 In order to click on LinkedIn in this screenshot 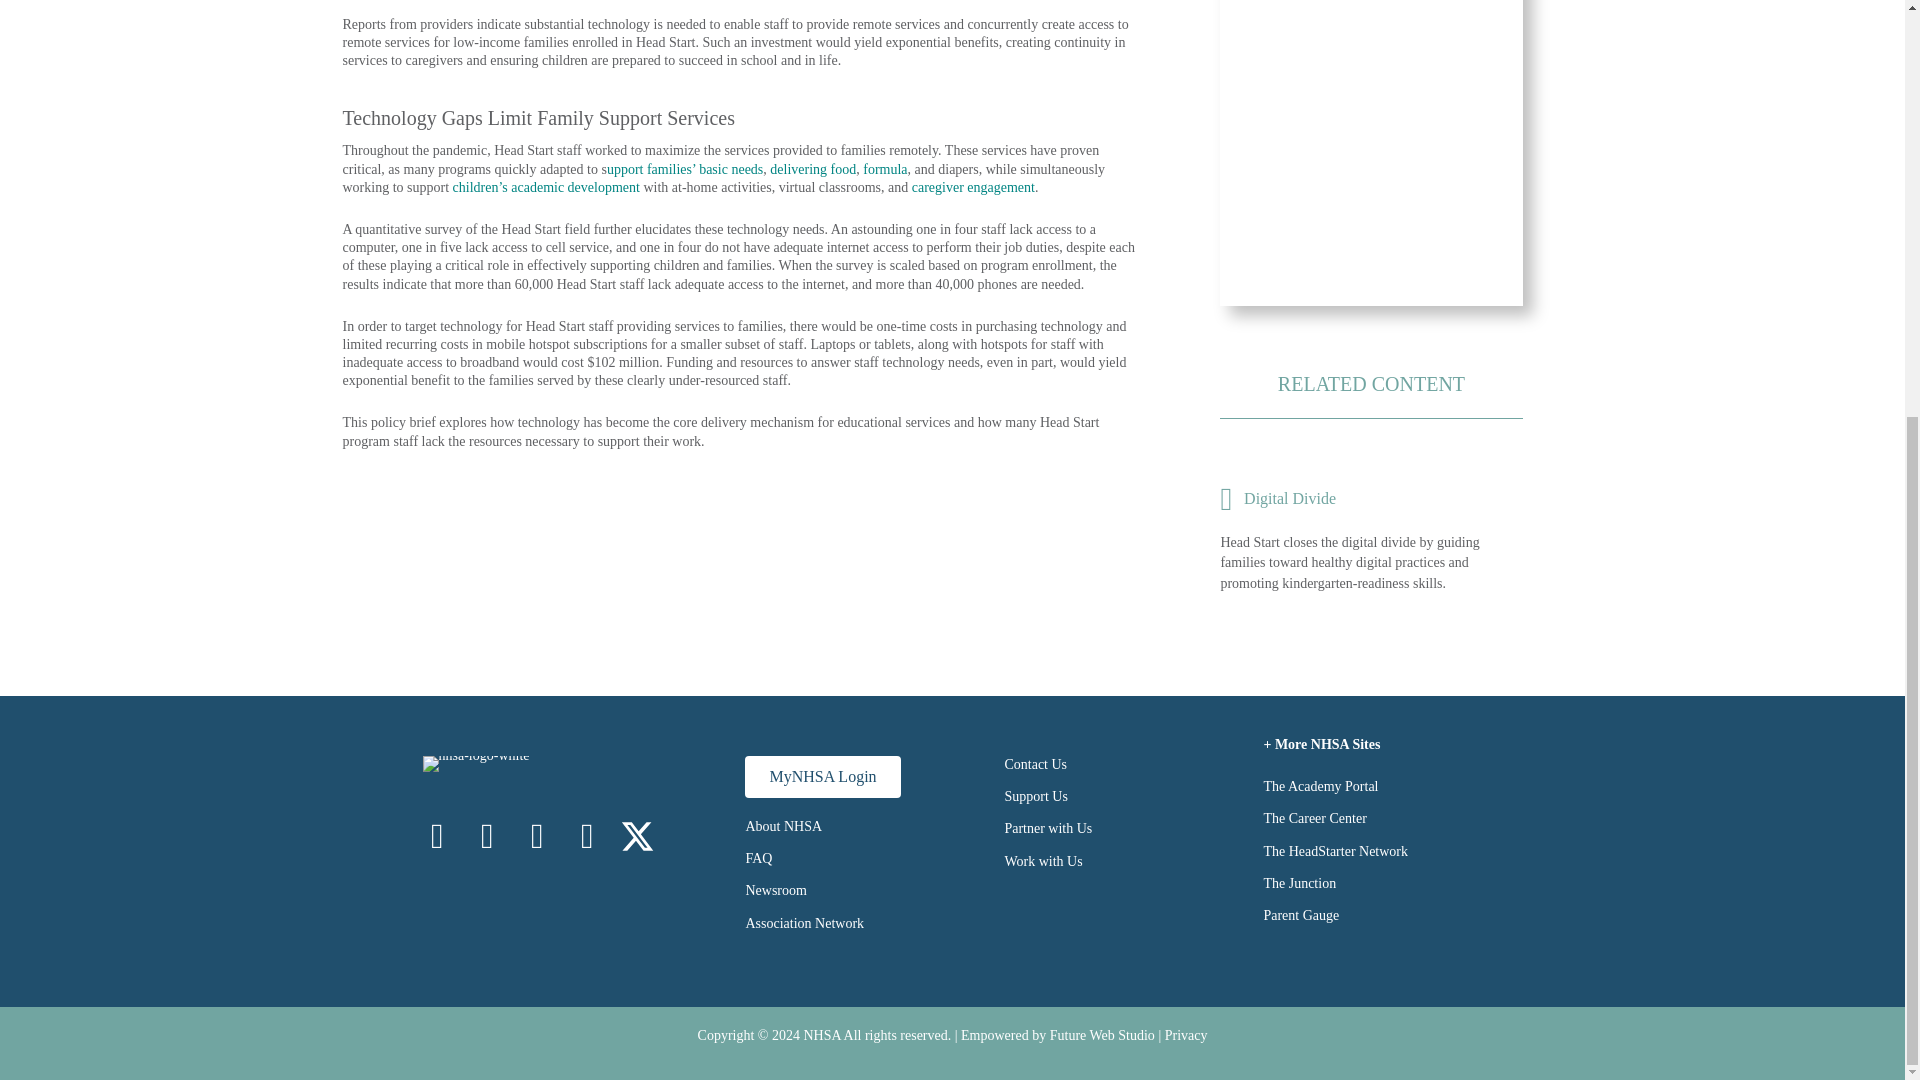, I will do `click(537, 836)`.